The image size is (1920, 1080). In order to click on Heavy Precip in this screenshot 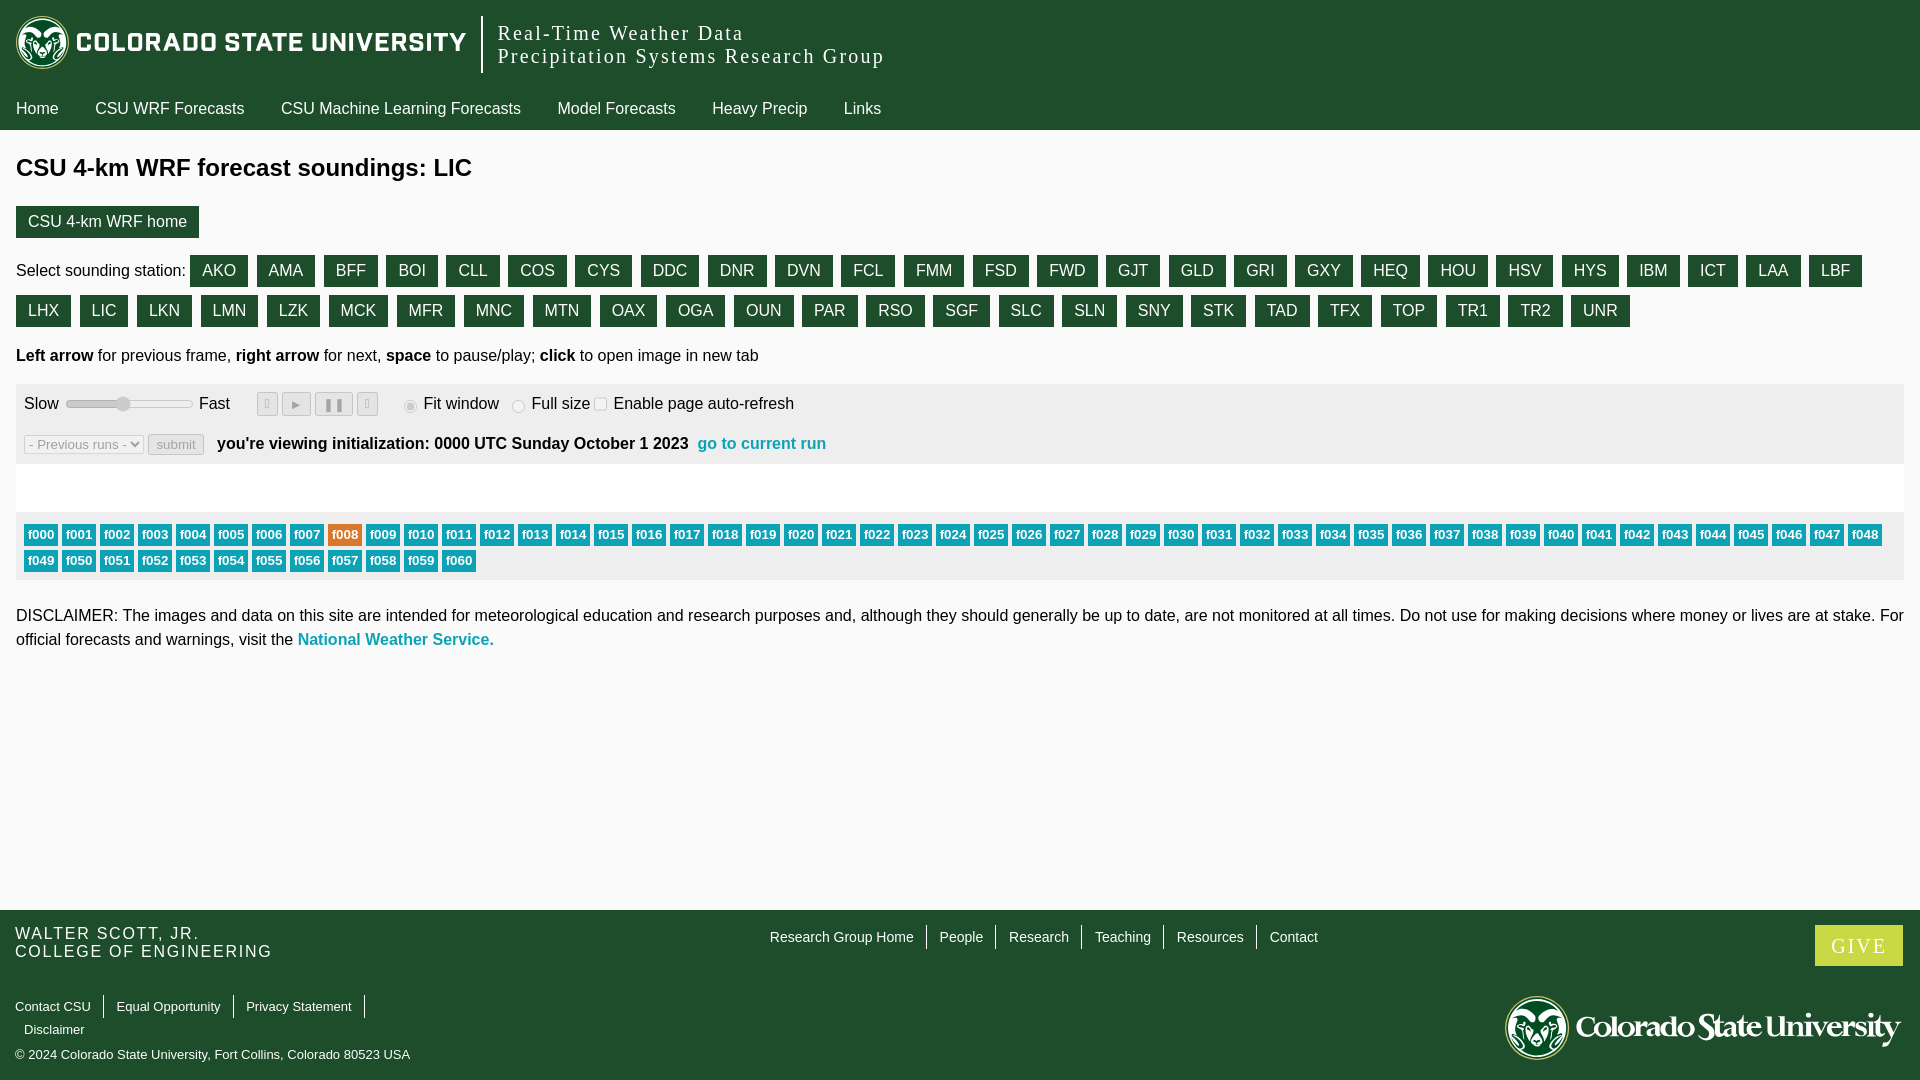, I will do `click(759, 109)`.